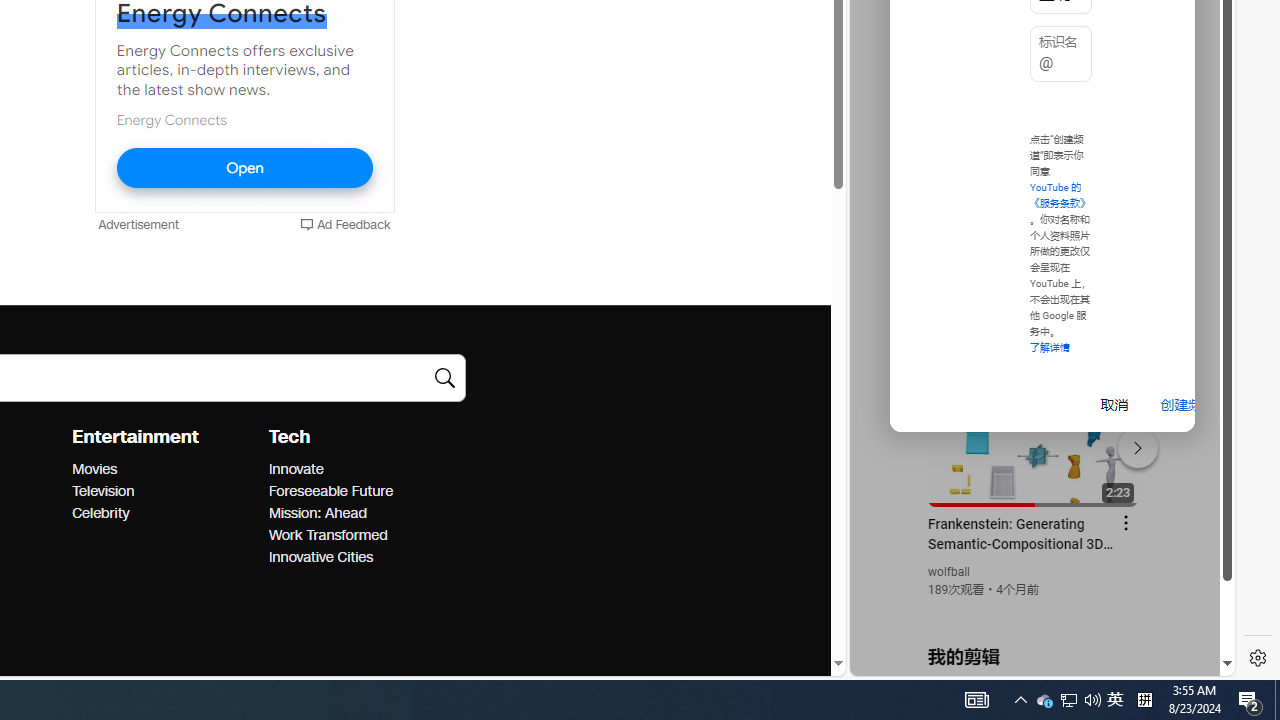 The height and width of the screenshot is (720, 1280). Describe the element at coordinates (100, 512) in the screenshot. I see `Entertainment Celebrity` at that location.